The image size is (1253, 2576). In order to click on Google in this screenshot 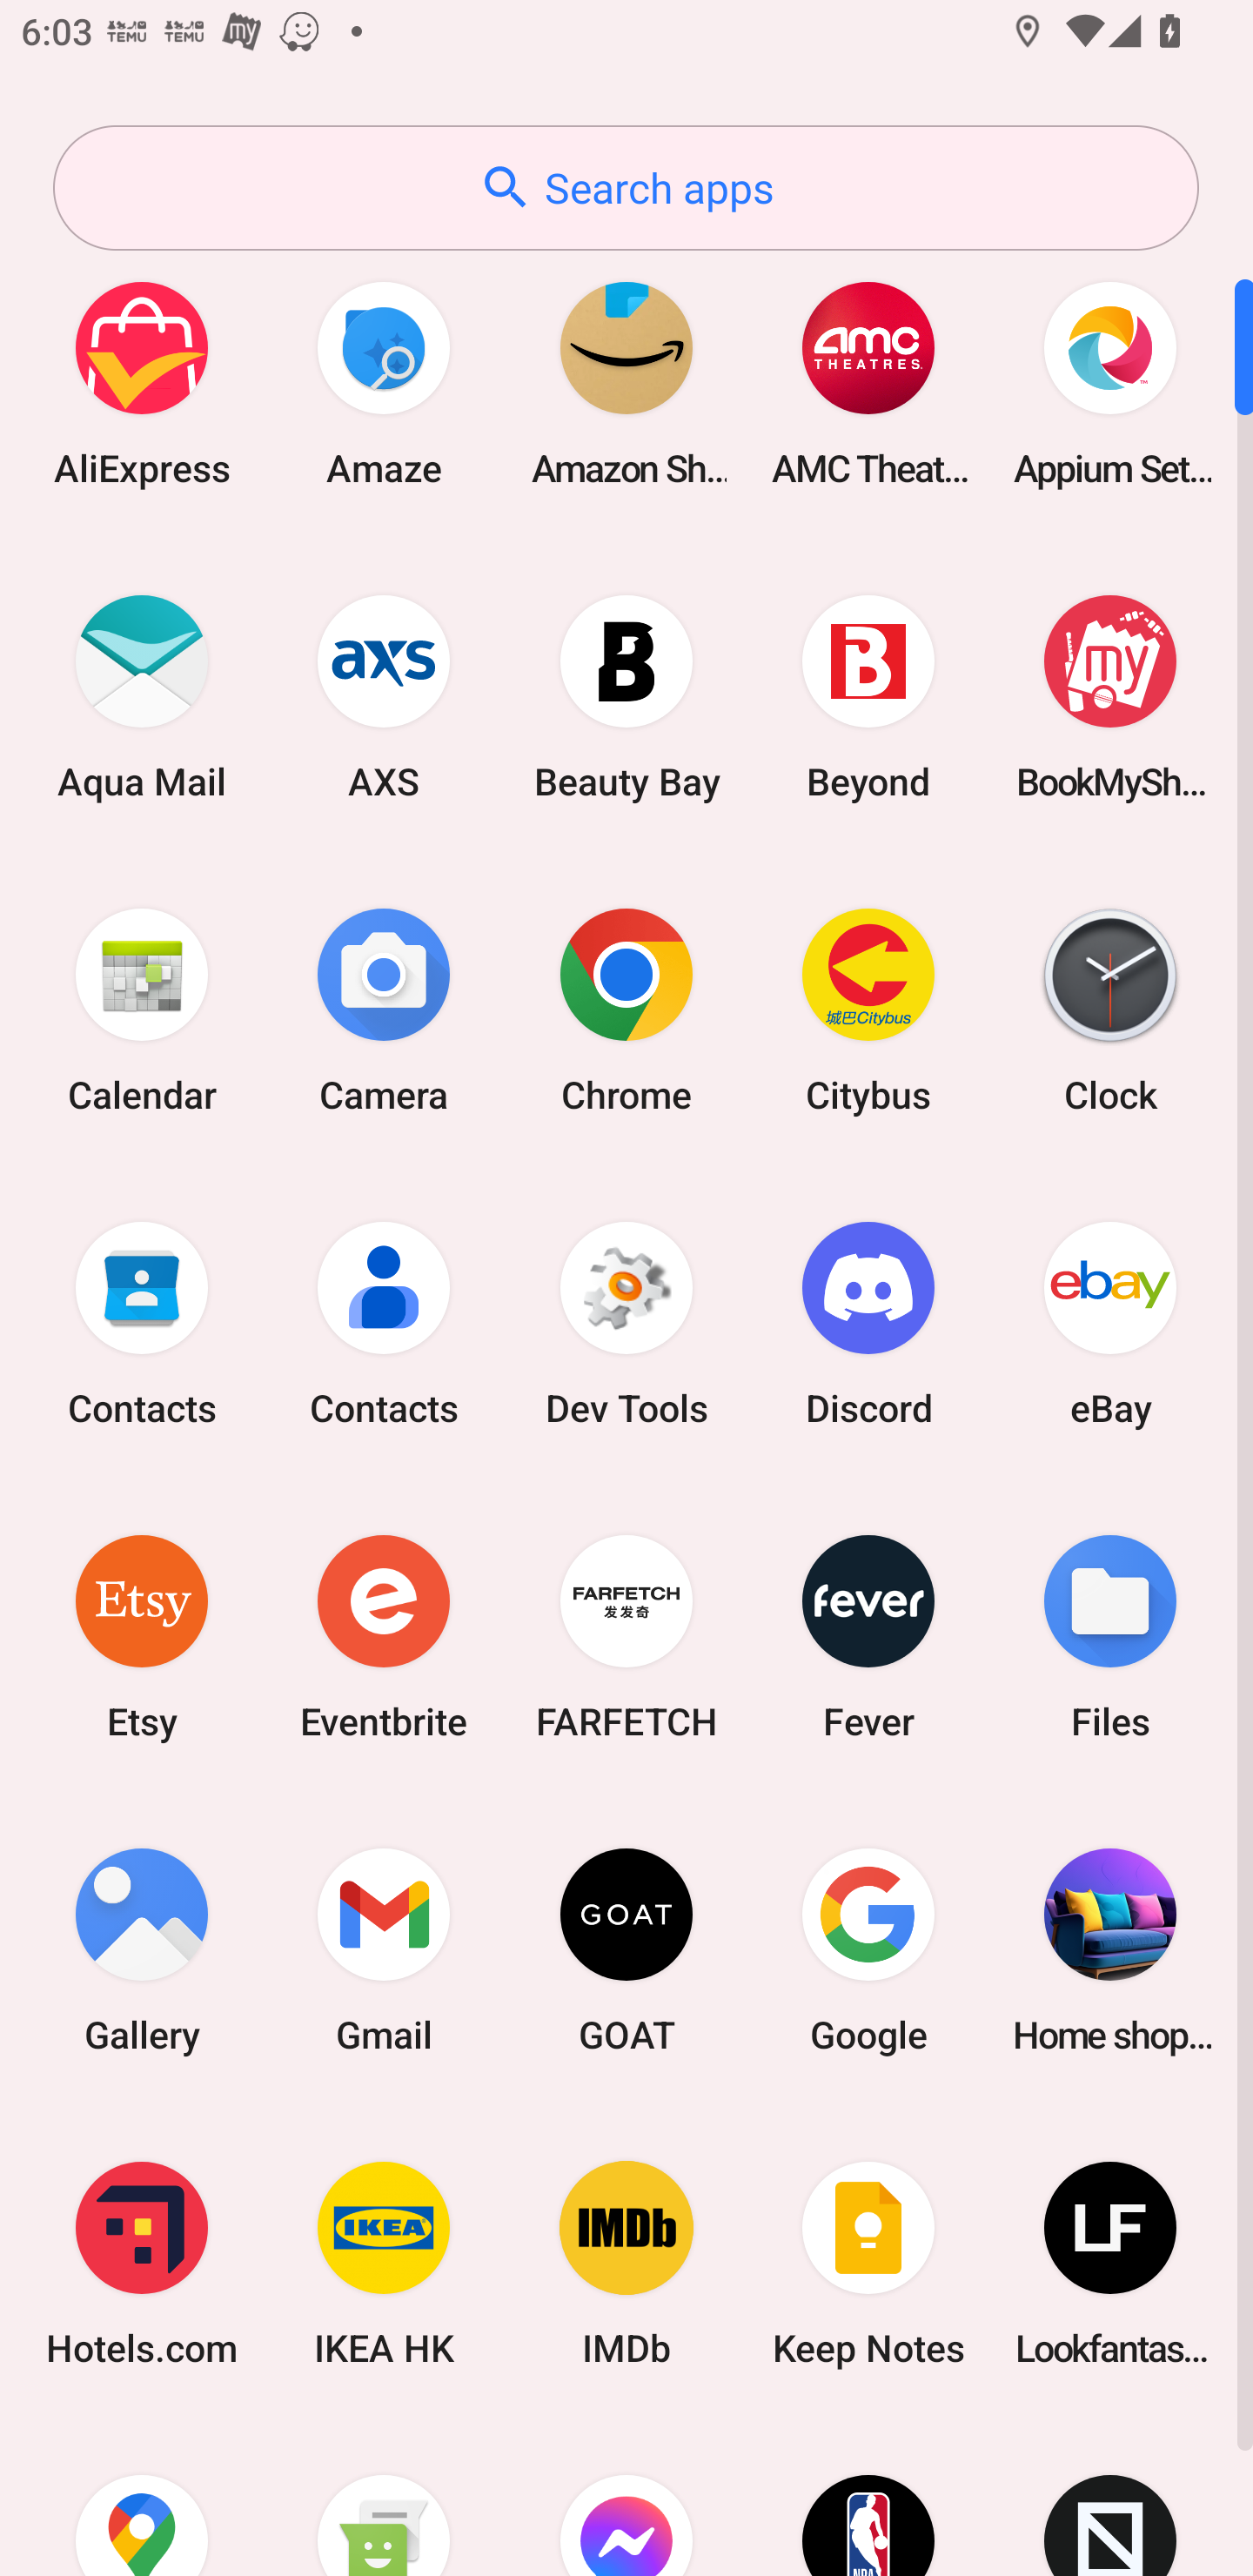, I will do `click(868, 1949)`.